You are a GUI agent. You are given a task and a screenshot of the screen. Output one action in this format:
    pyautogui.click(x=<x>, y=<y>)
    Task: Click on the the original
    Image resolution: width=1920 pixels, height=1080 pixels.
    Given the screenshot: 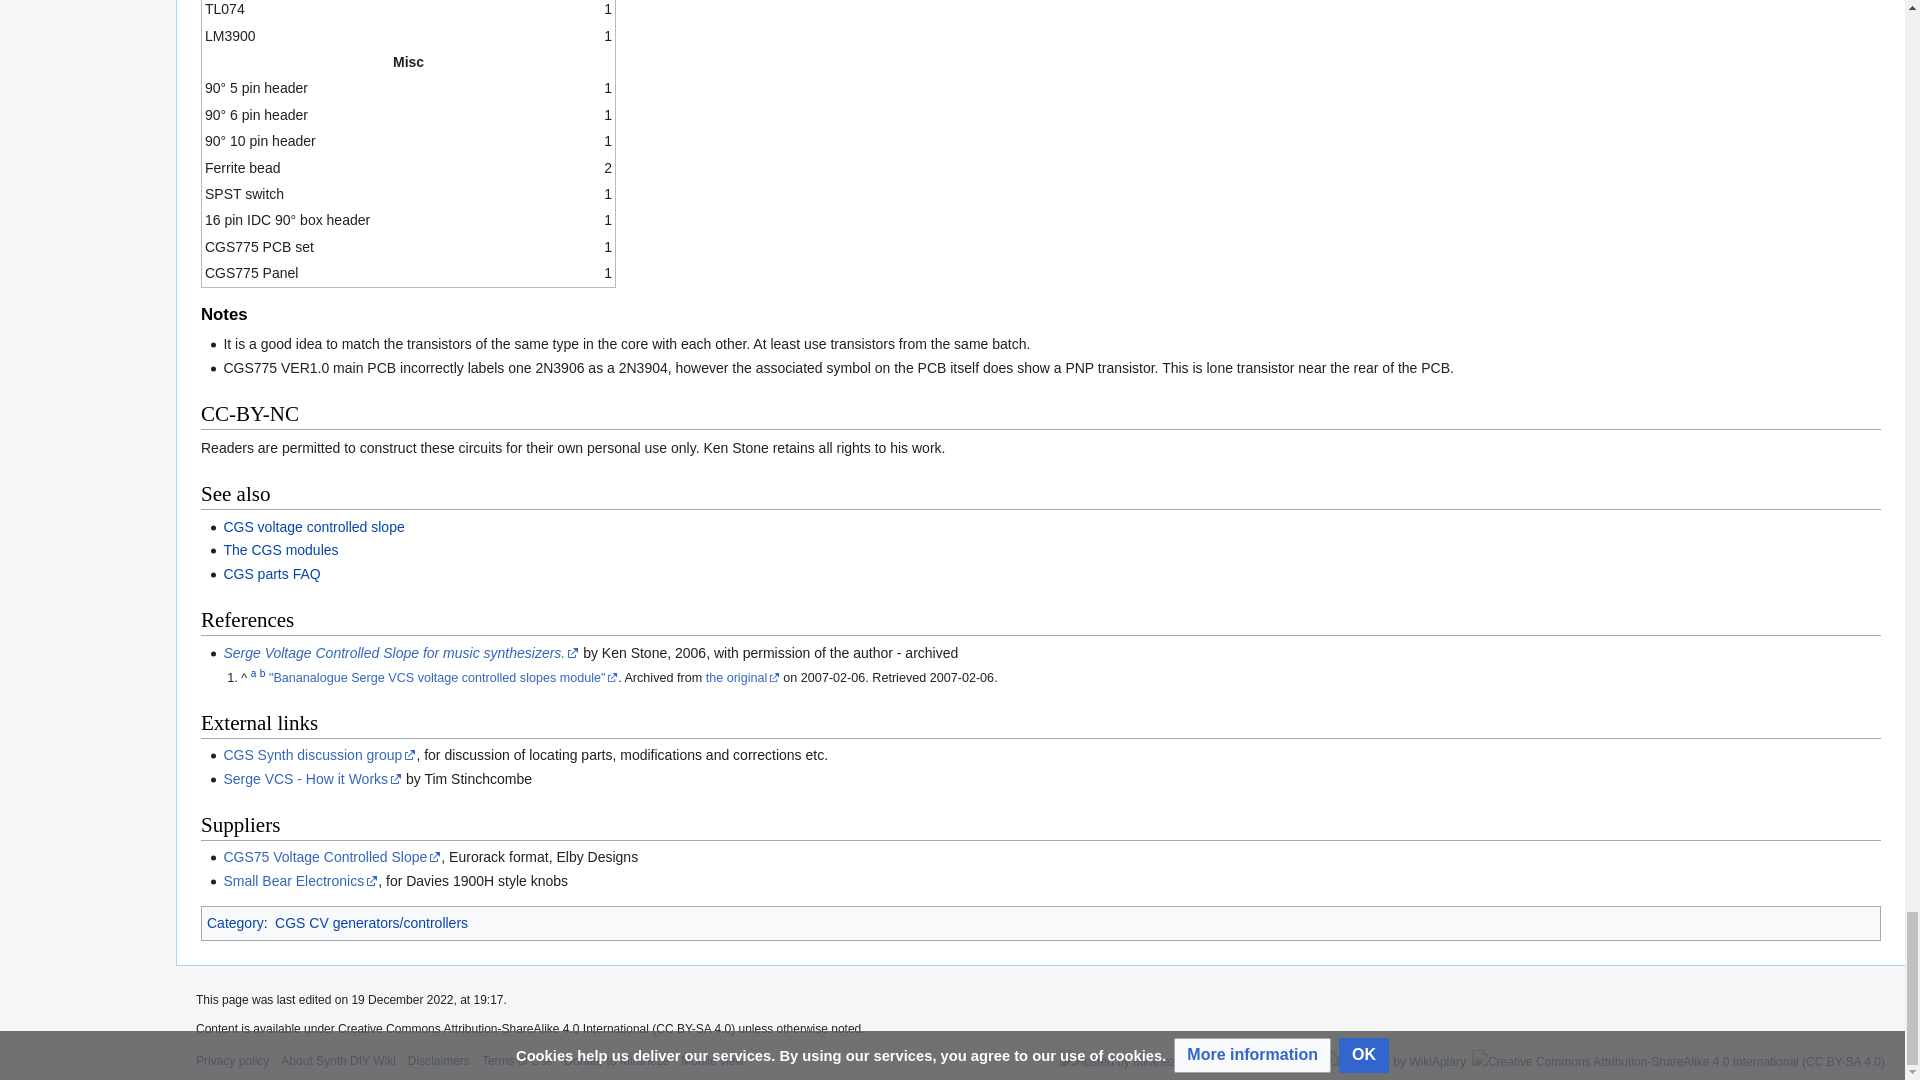 What is the action you would take?
    pyautogui.click(x=742, y=677)
    